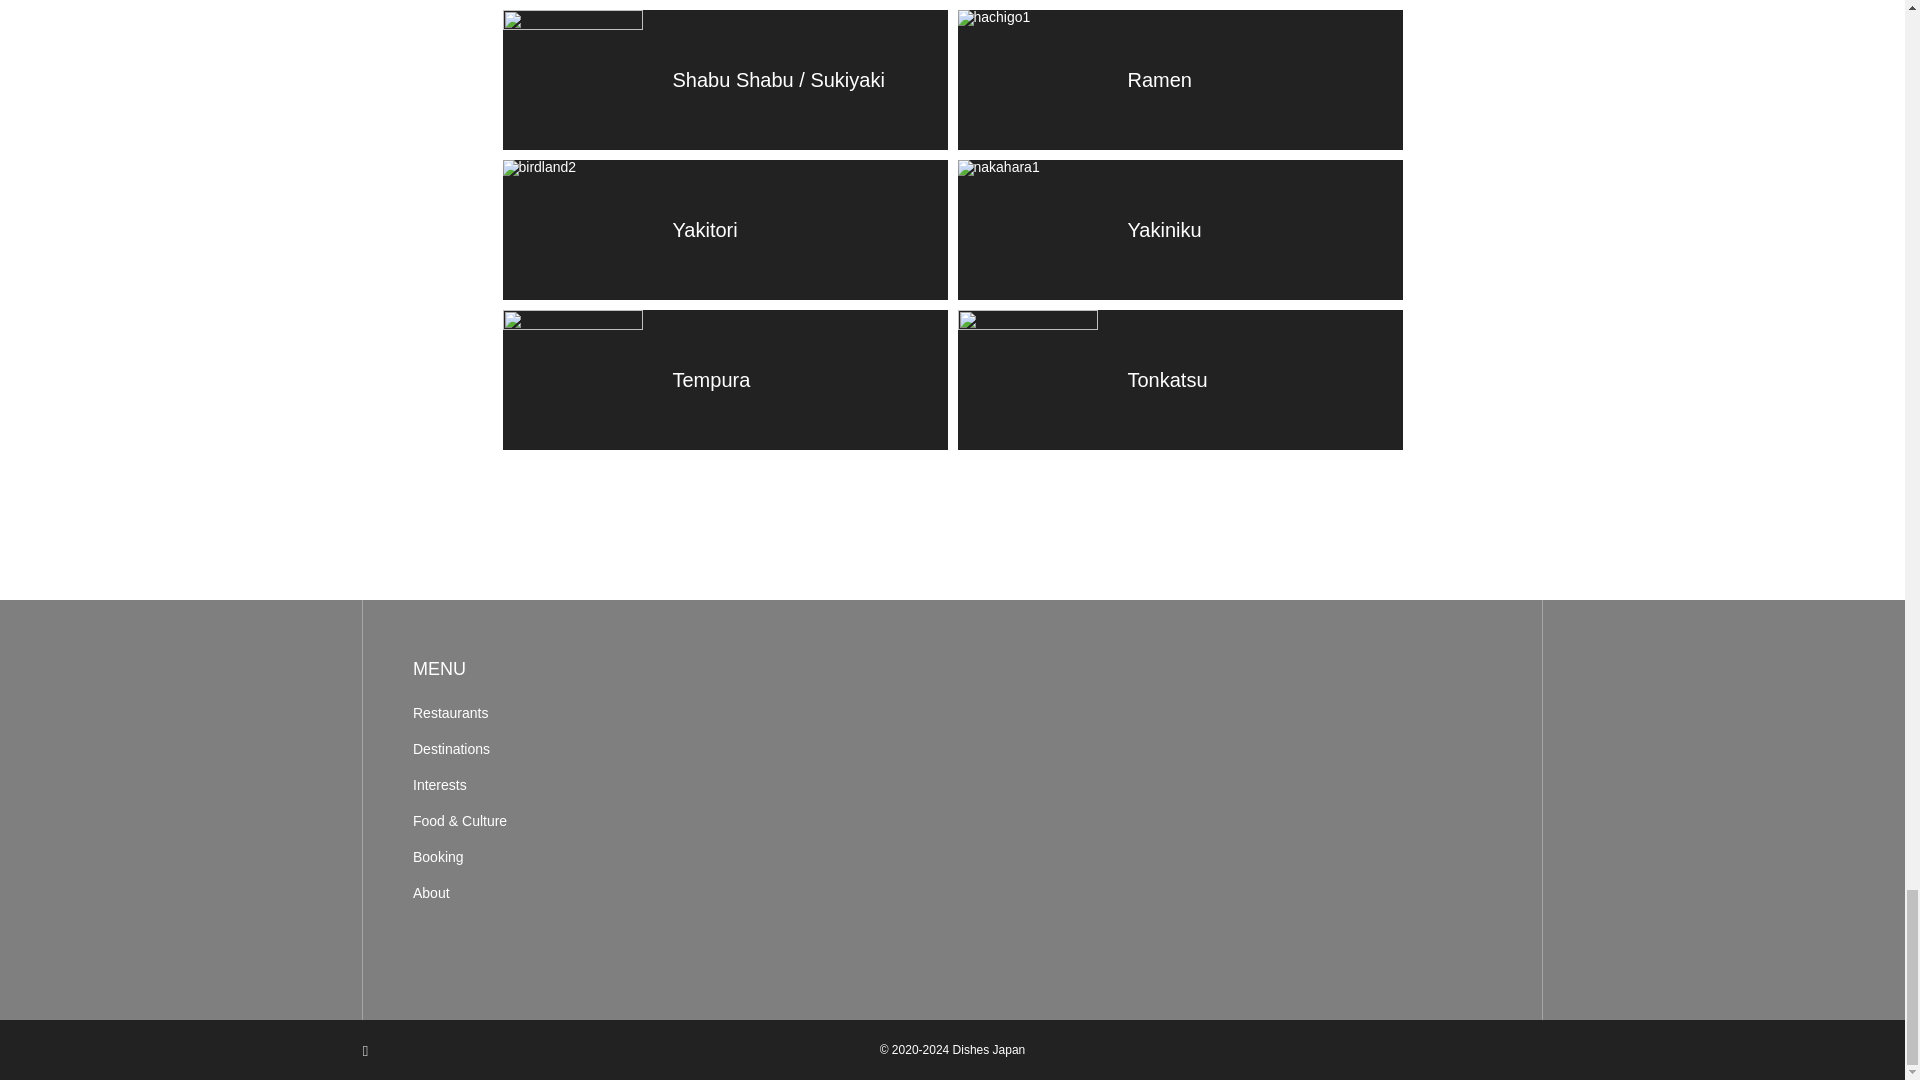 The width and height of the screenshot is (1920, 1080). Describe the element at coordinates (1180, 80) in the screenshot. I see `Ramen` at that location.